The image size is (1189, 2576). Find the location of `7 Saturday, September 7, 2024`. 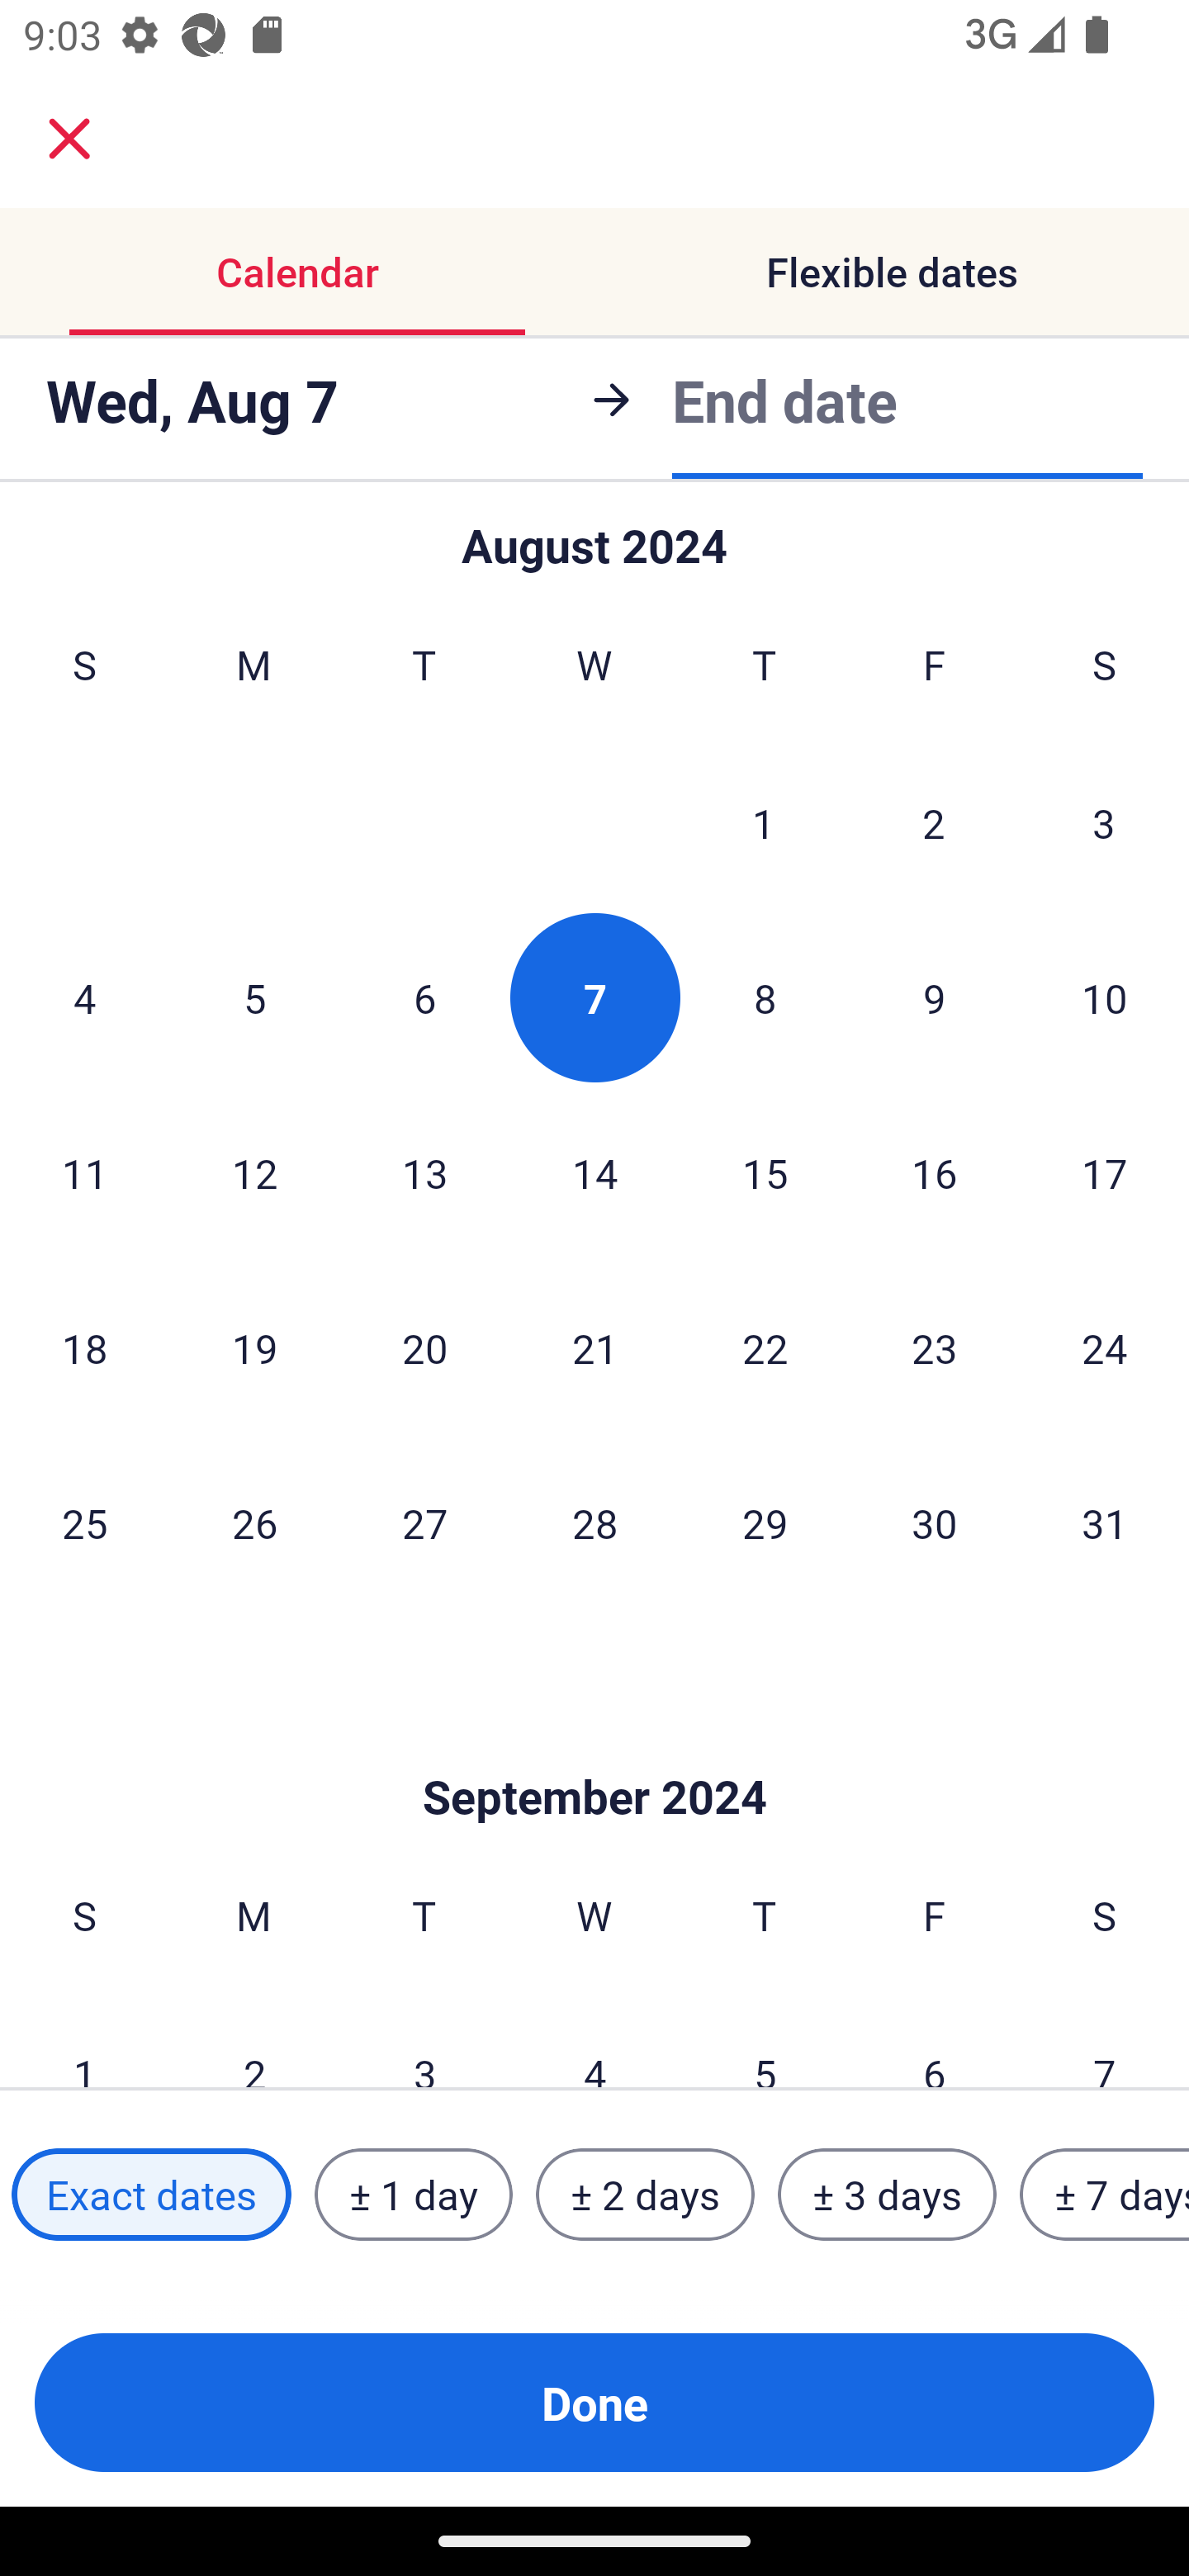

7 Saturday, September 7, 2024 is located at coordinates (1105, 2038).